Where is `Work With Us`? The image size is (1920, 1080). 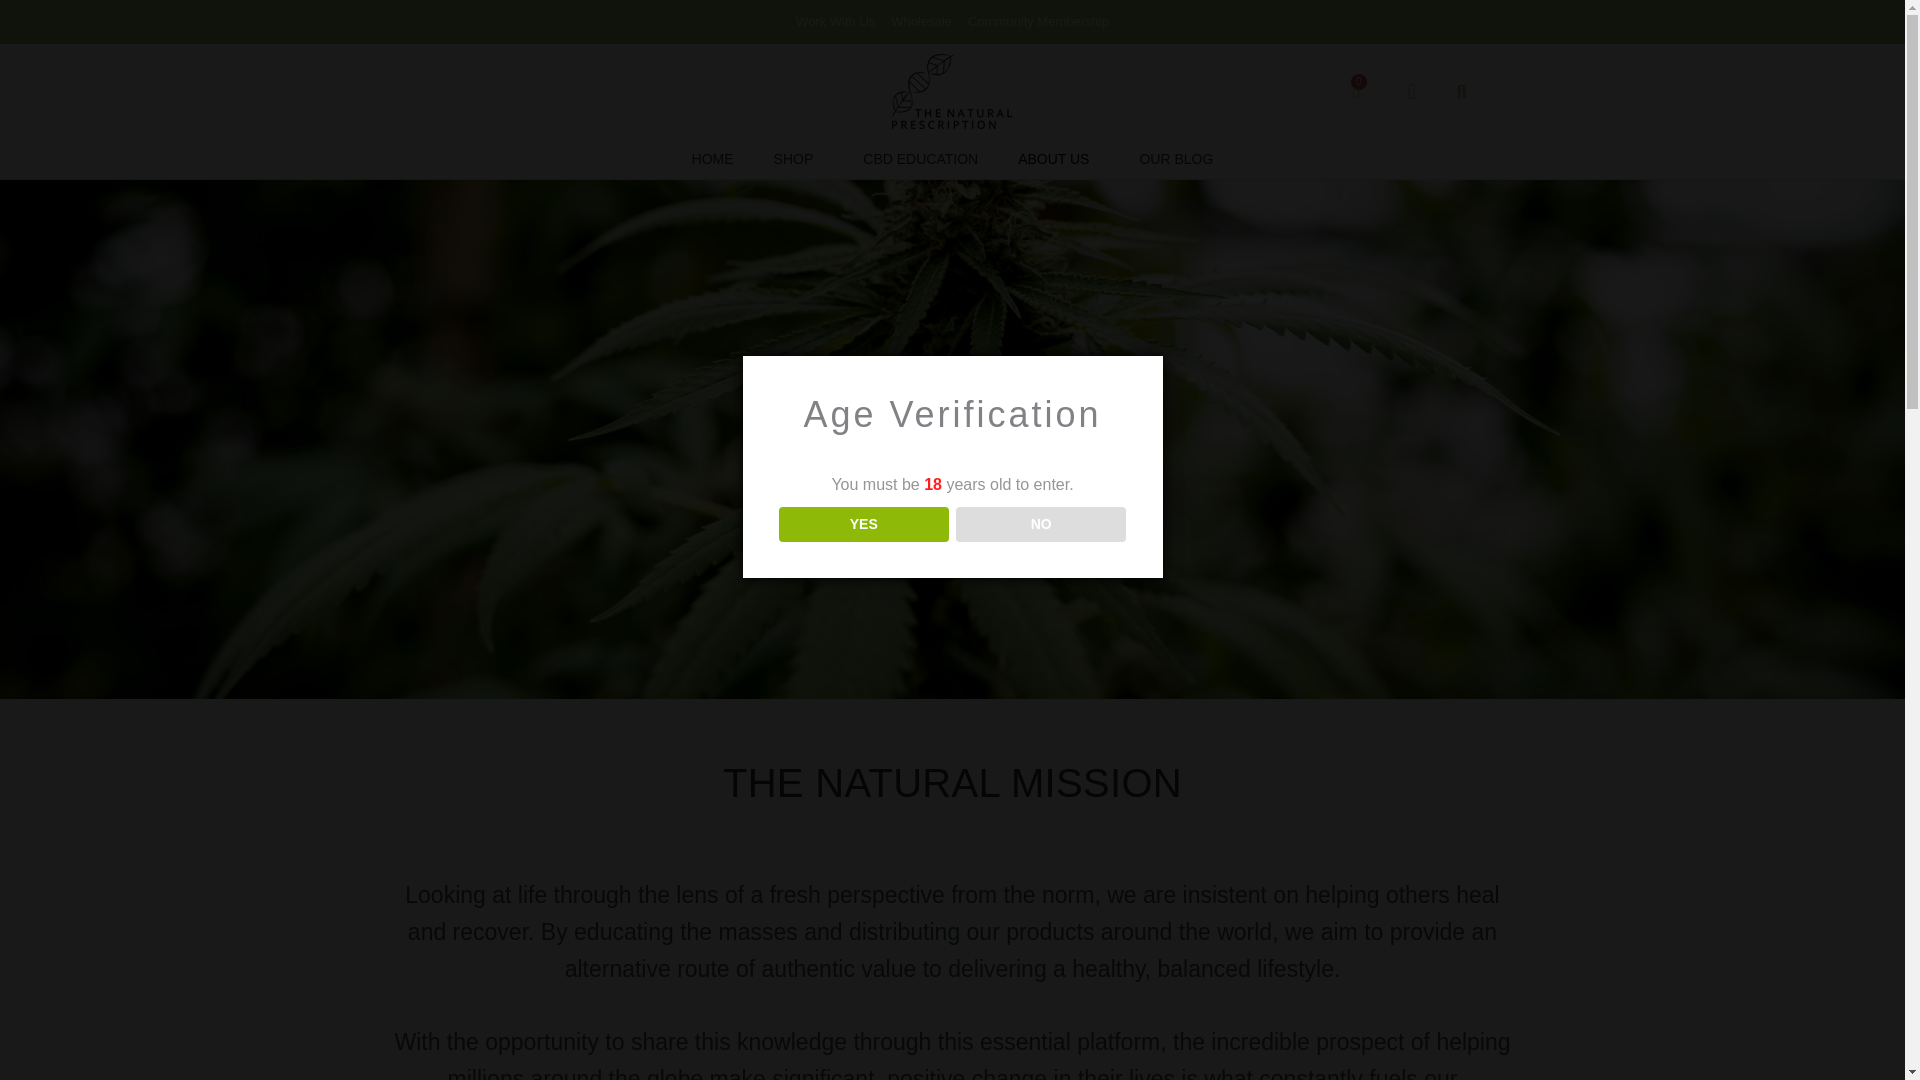 Work With Us is located at coordinates (836, 21).